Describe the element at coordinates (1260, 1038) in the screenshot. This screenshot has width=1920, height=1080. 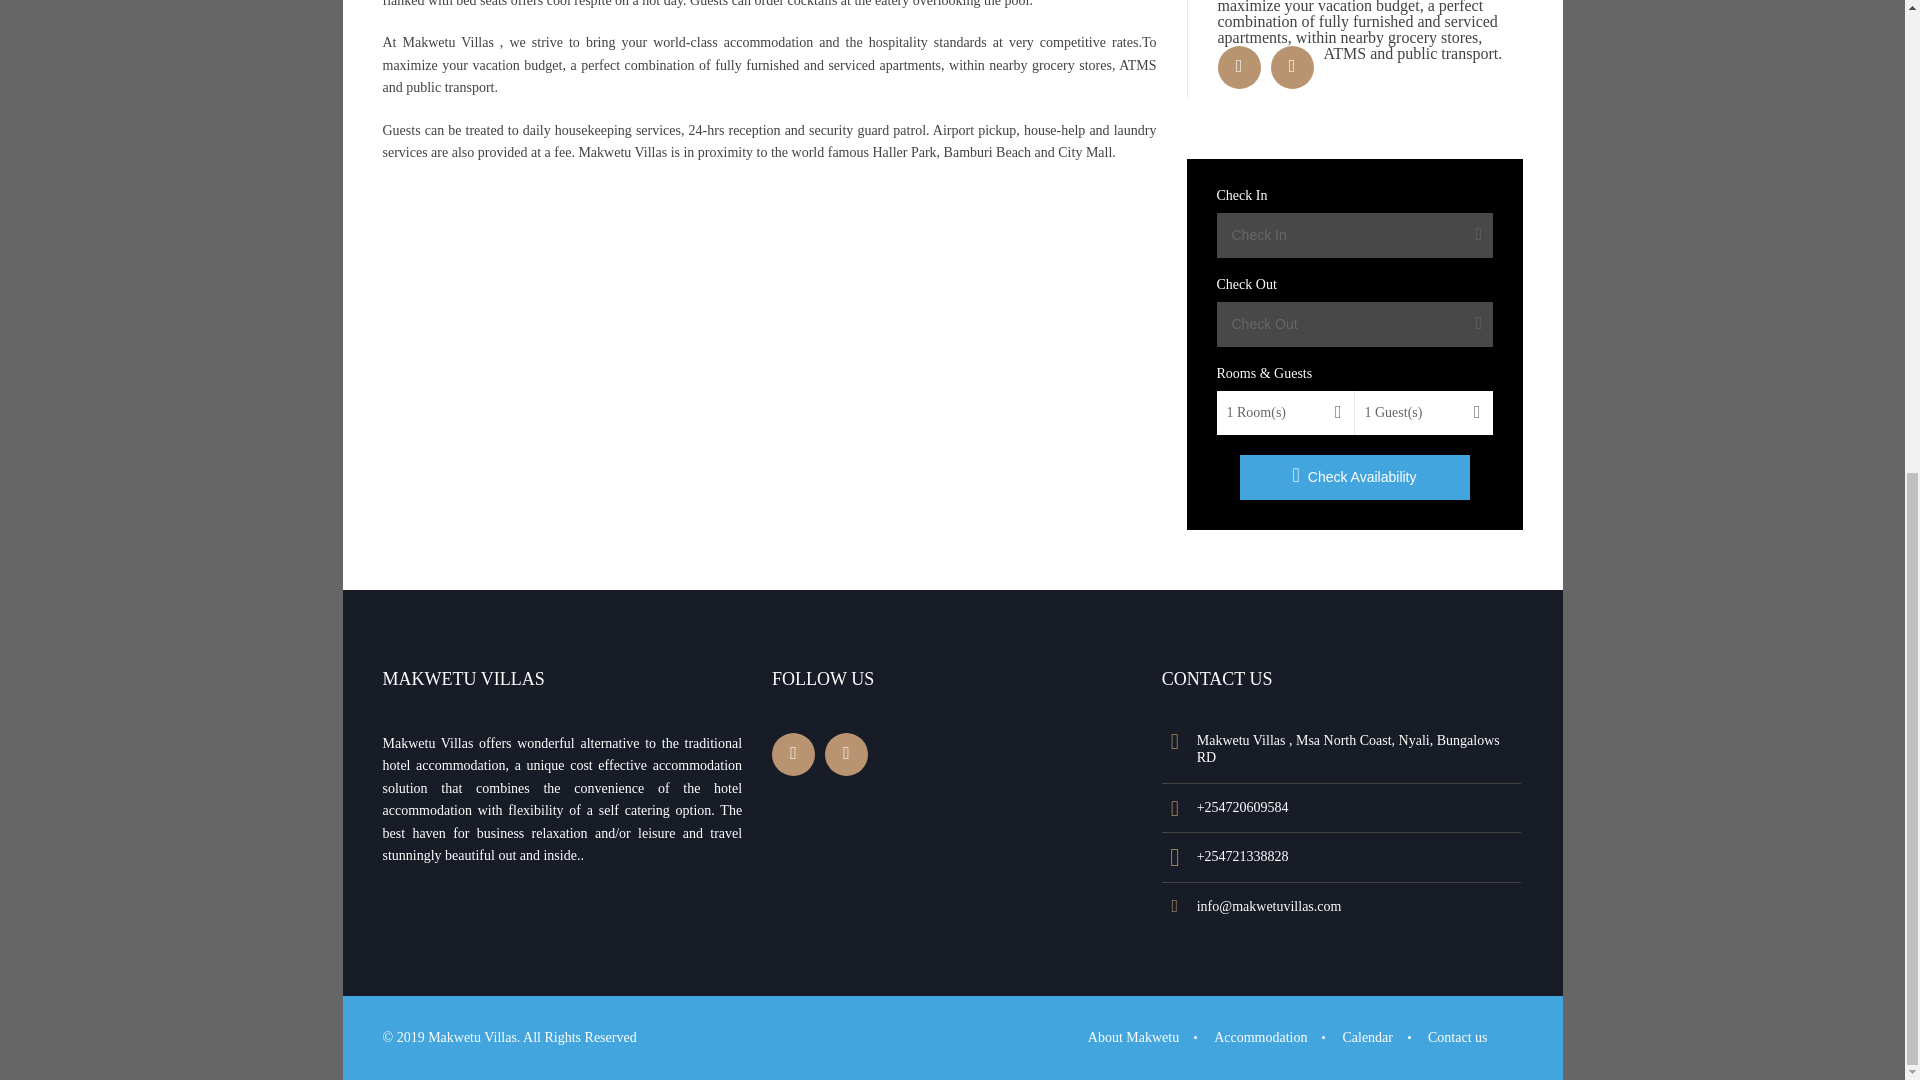
I see `Accommodation` at that location.